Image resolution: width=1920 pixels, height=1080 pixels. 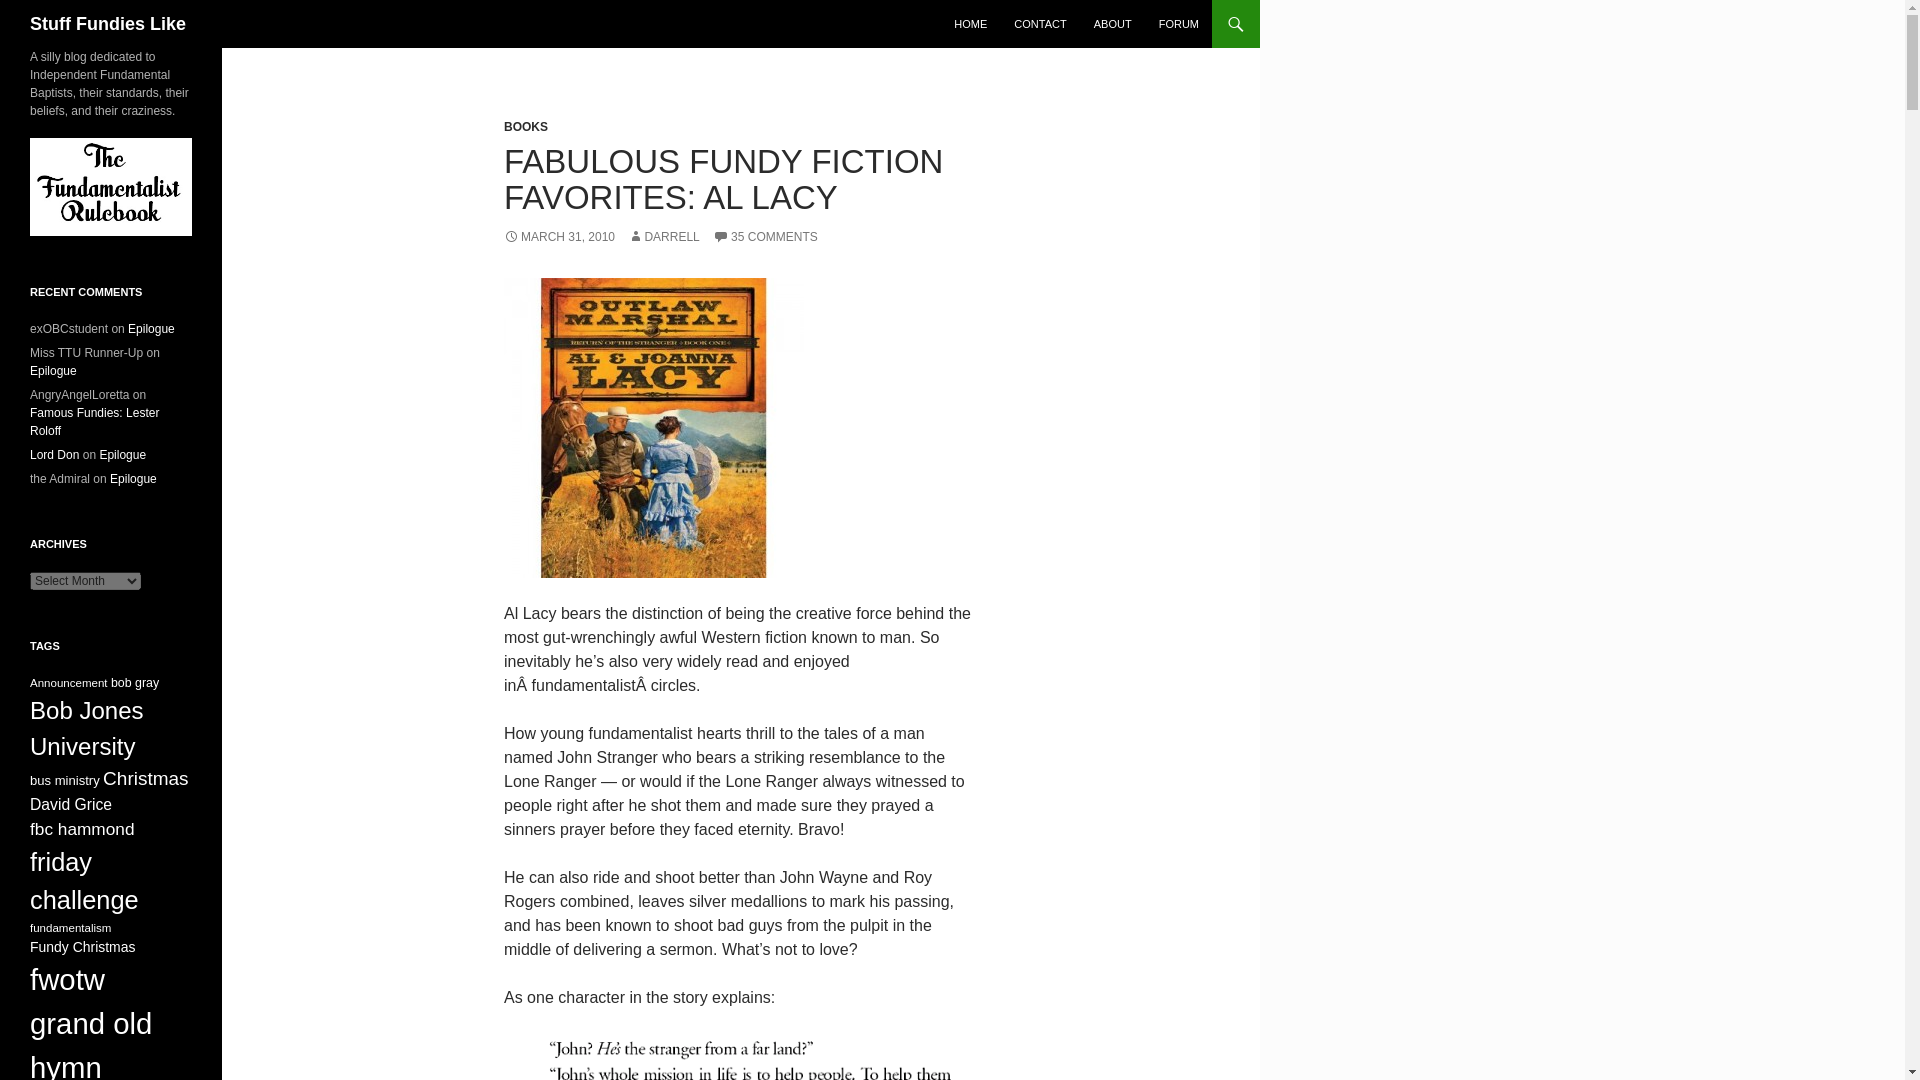 I want to click on Stuff Fundies Like, so click(x=108, y=24).